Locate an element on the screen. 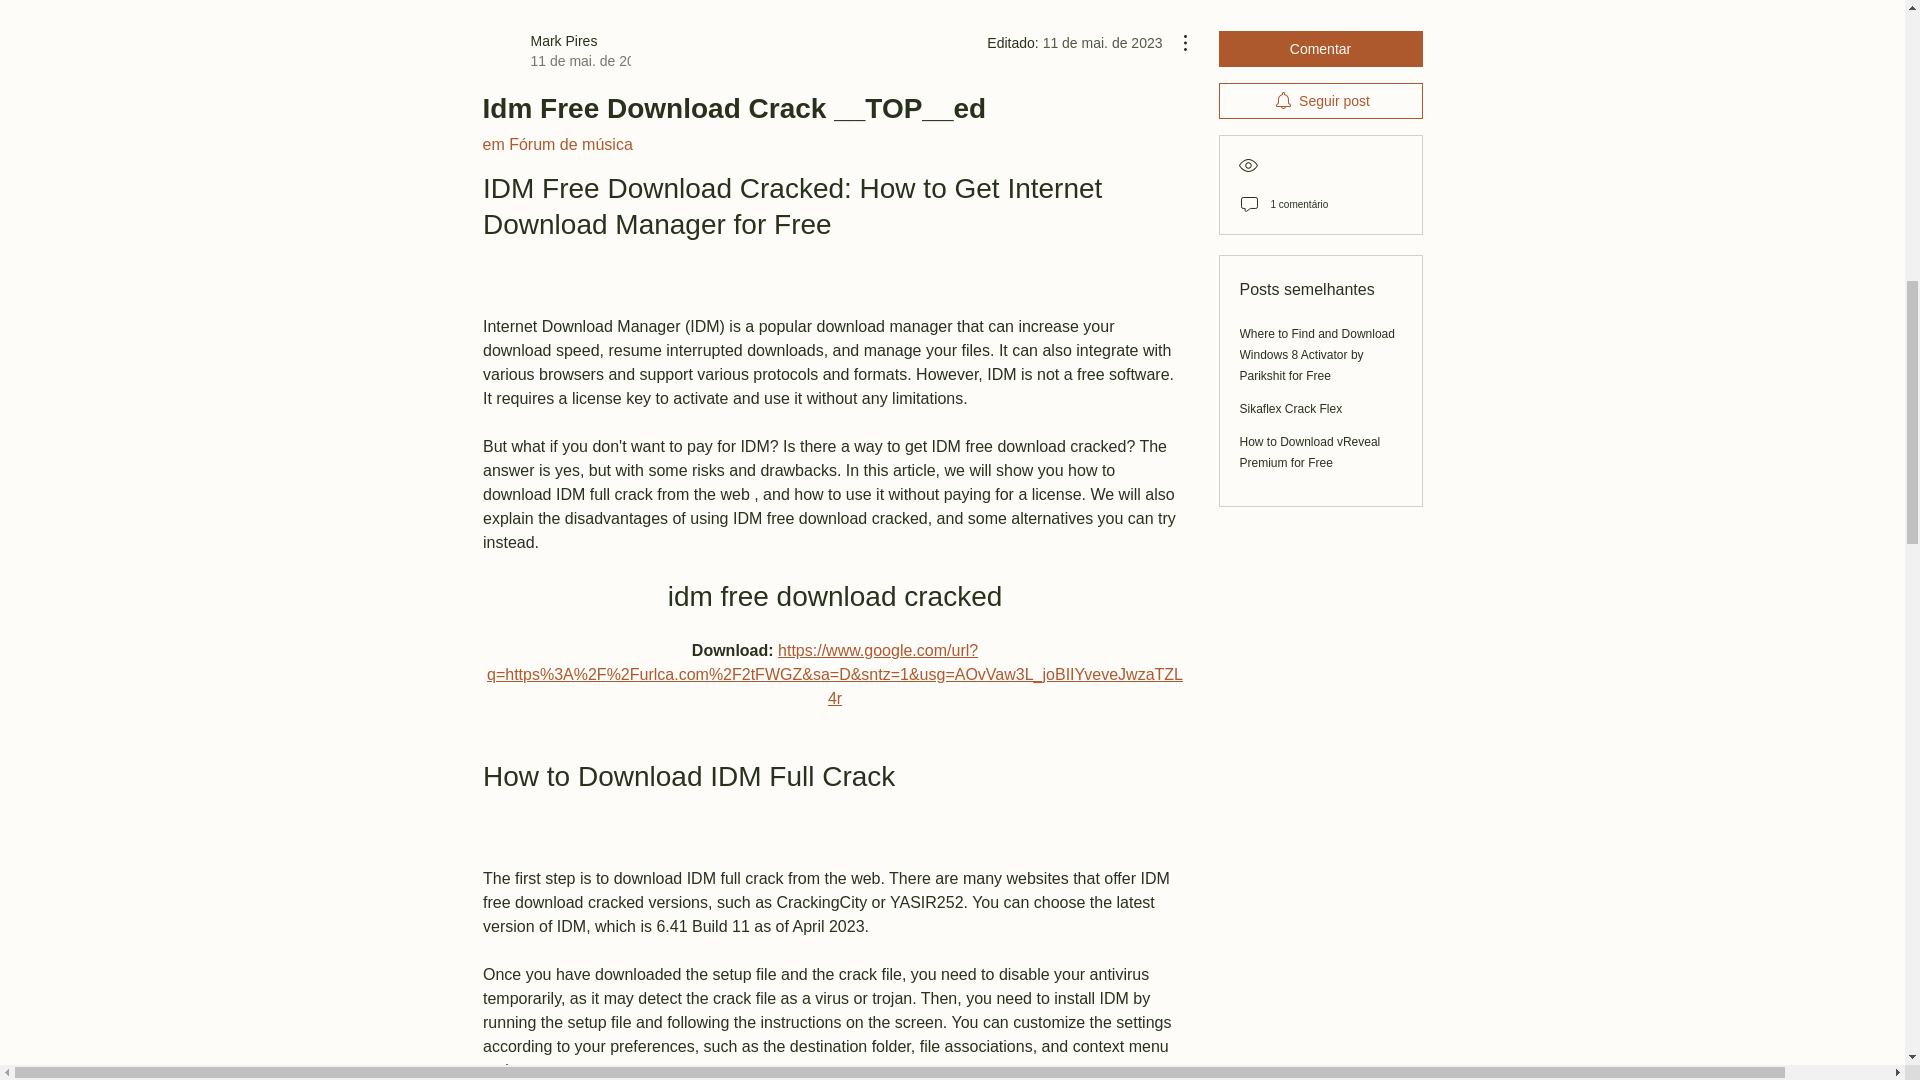 The height and width of the screenshot is (1080, 1920). Sikaflex Crack Flex is located at coordinates (1291, 408).